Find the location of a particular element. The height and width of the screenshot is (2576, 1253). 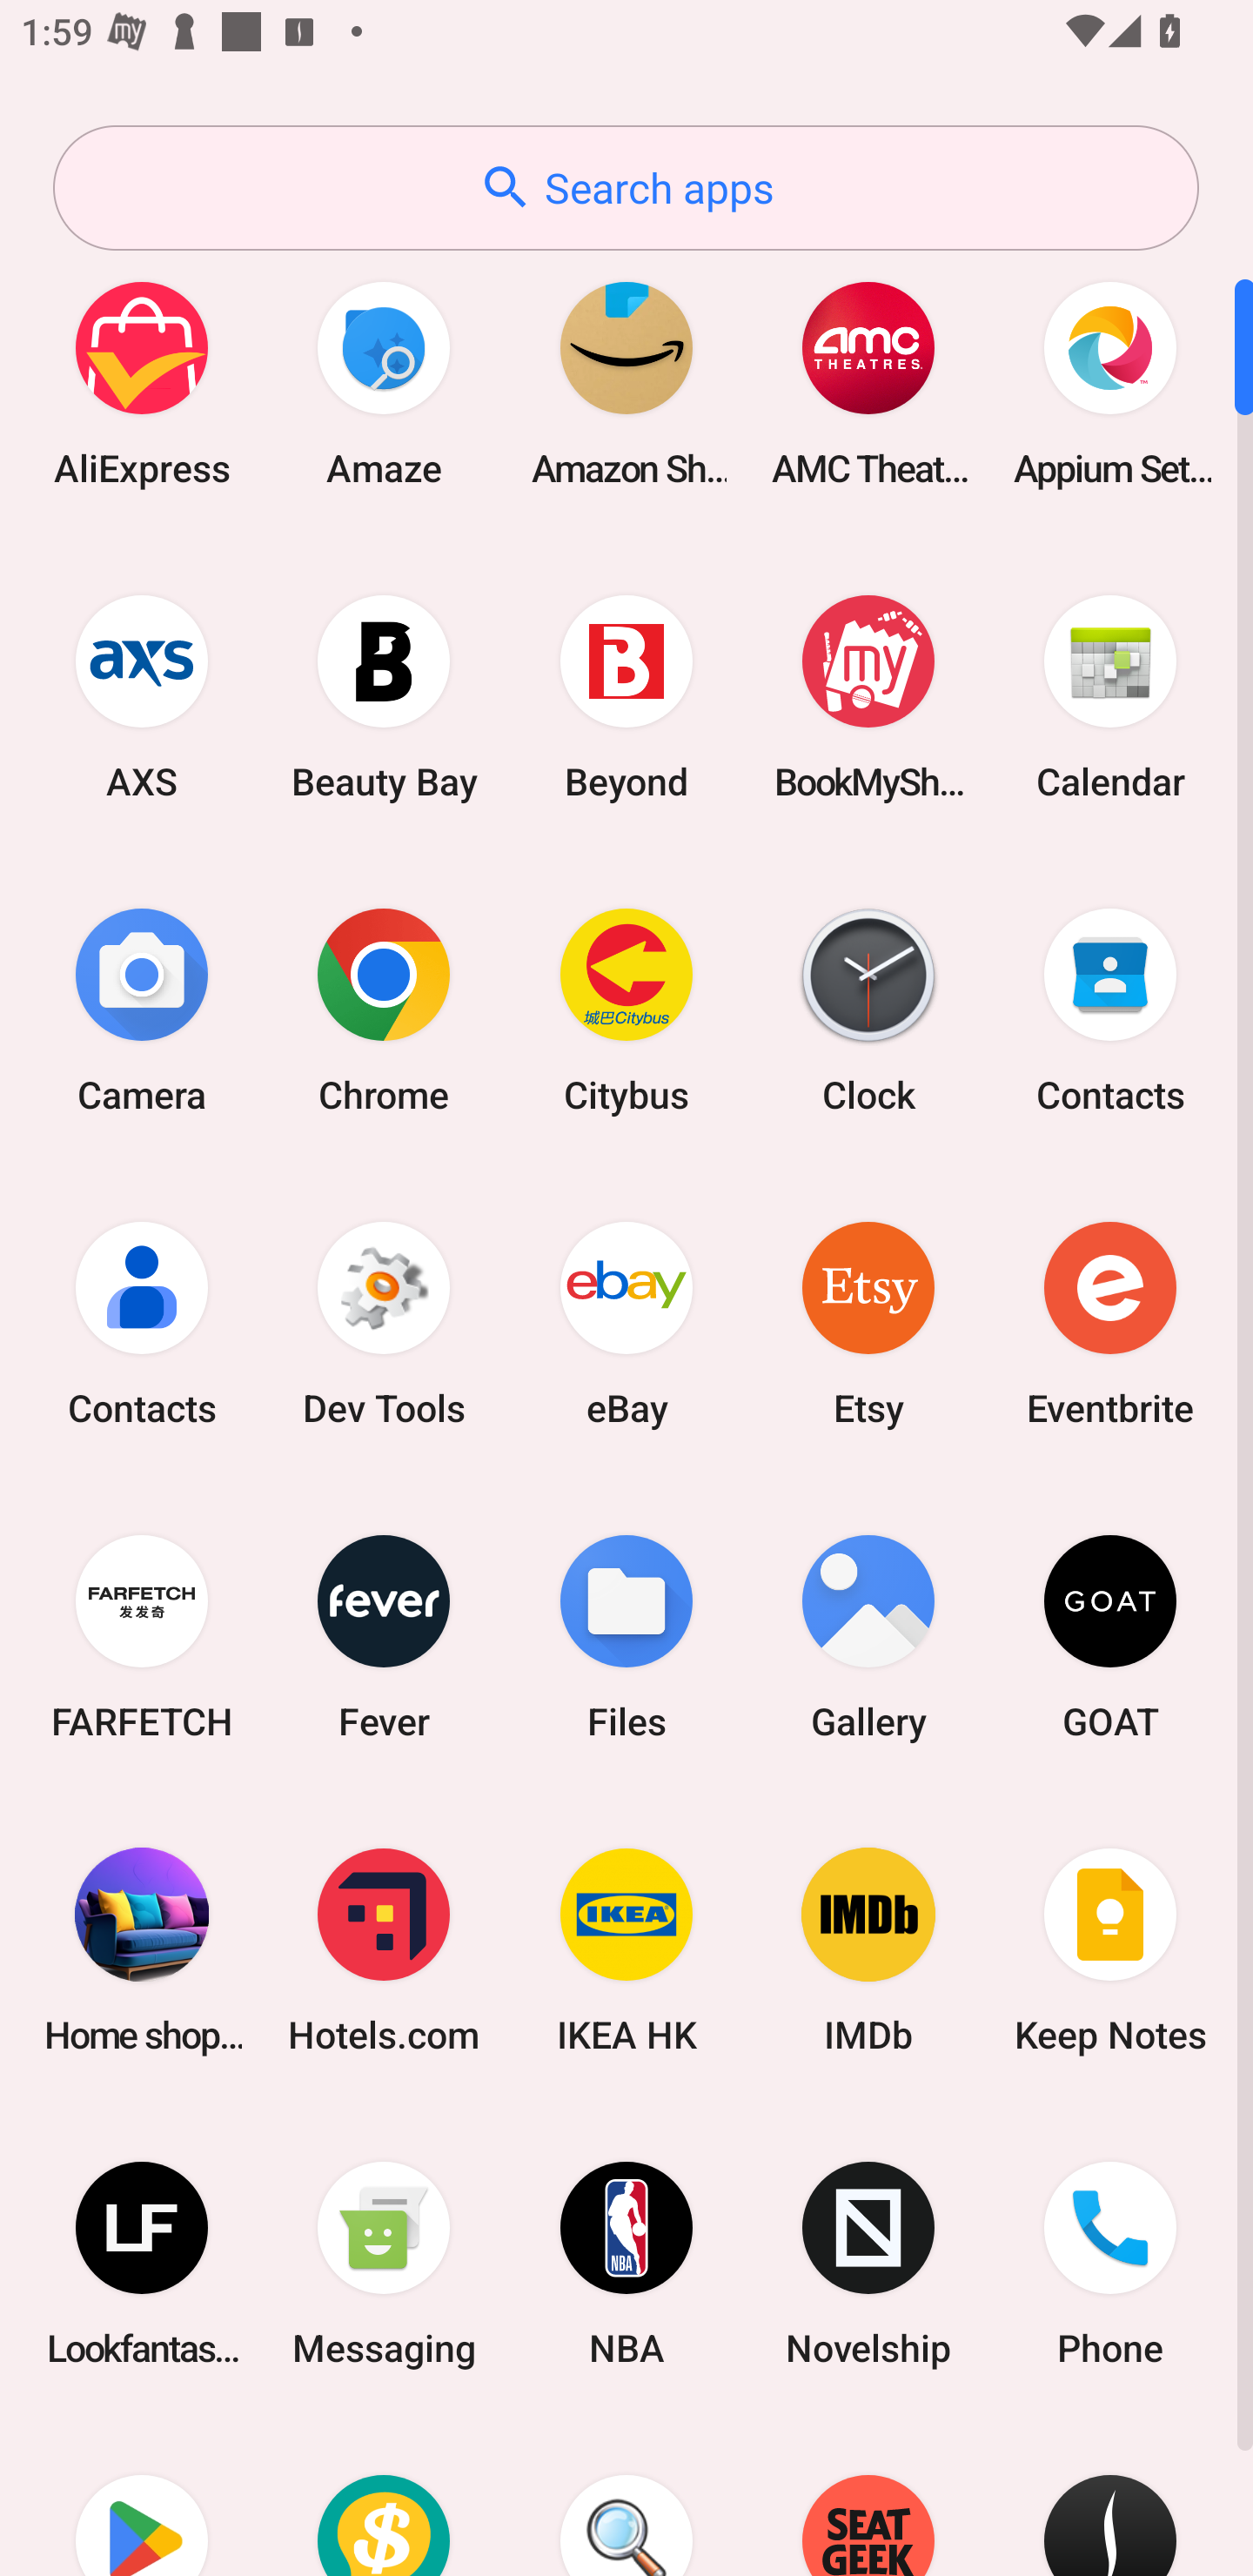

Files is located at coordinates (626, 1636).